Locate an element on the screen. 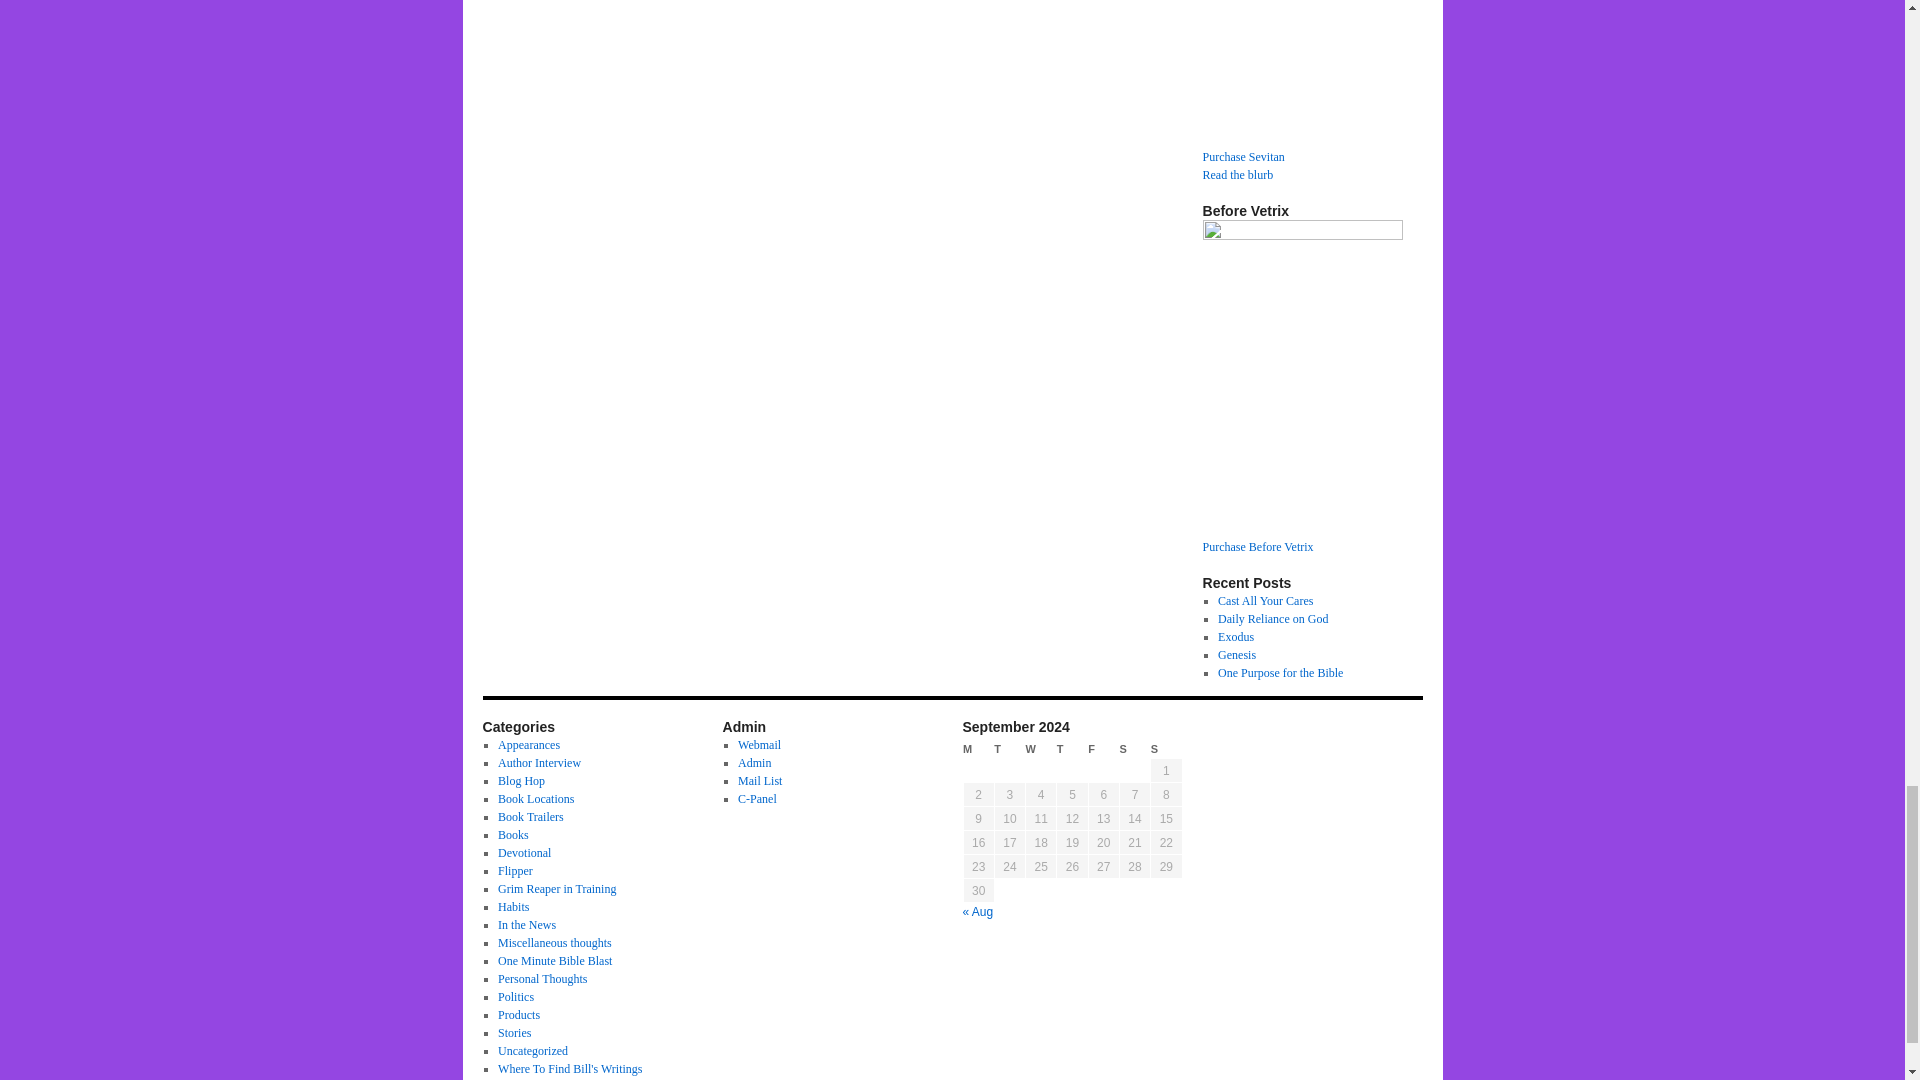 Image resolution: width=1920 pixels, height=1080 pixels. Sunday is located at coordinates (1166, 749).